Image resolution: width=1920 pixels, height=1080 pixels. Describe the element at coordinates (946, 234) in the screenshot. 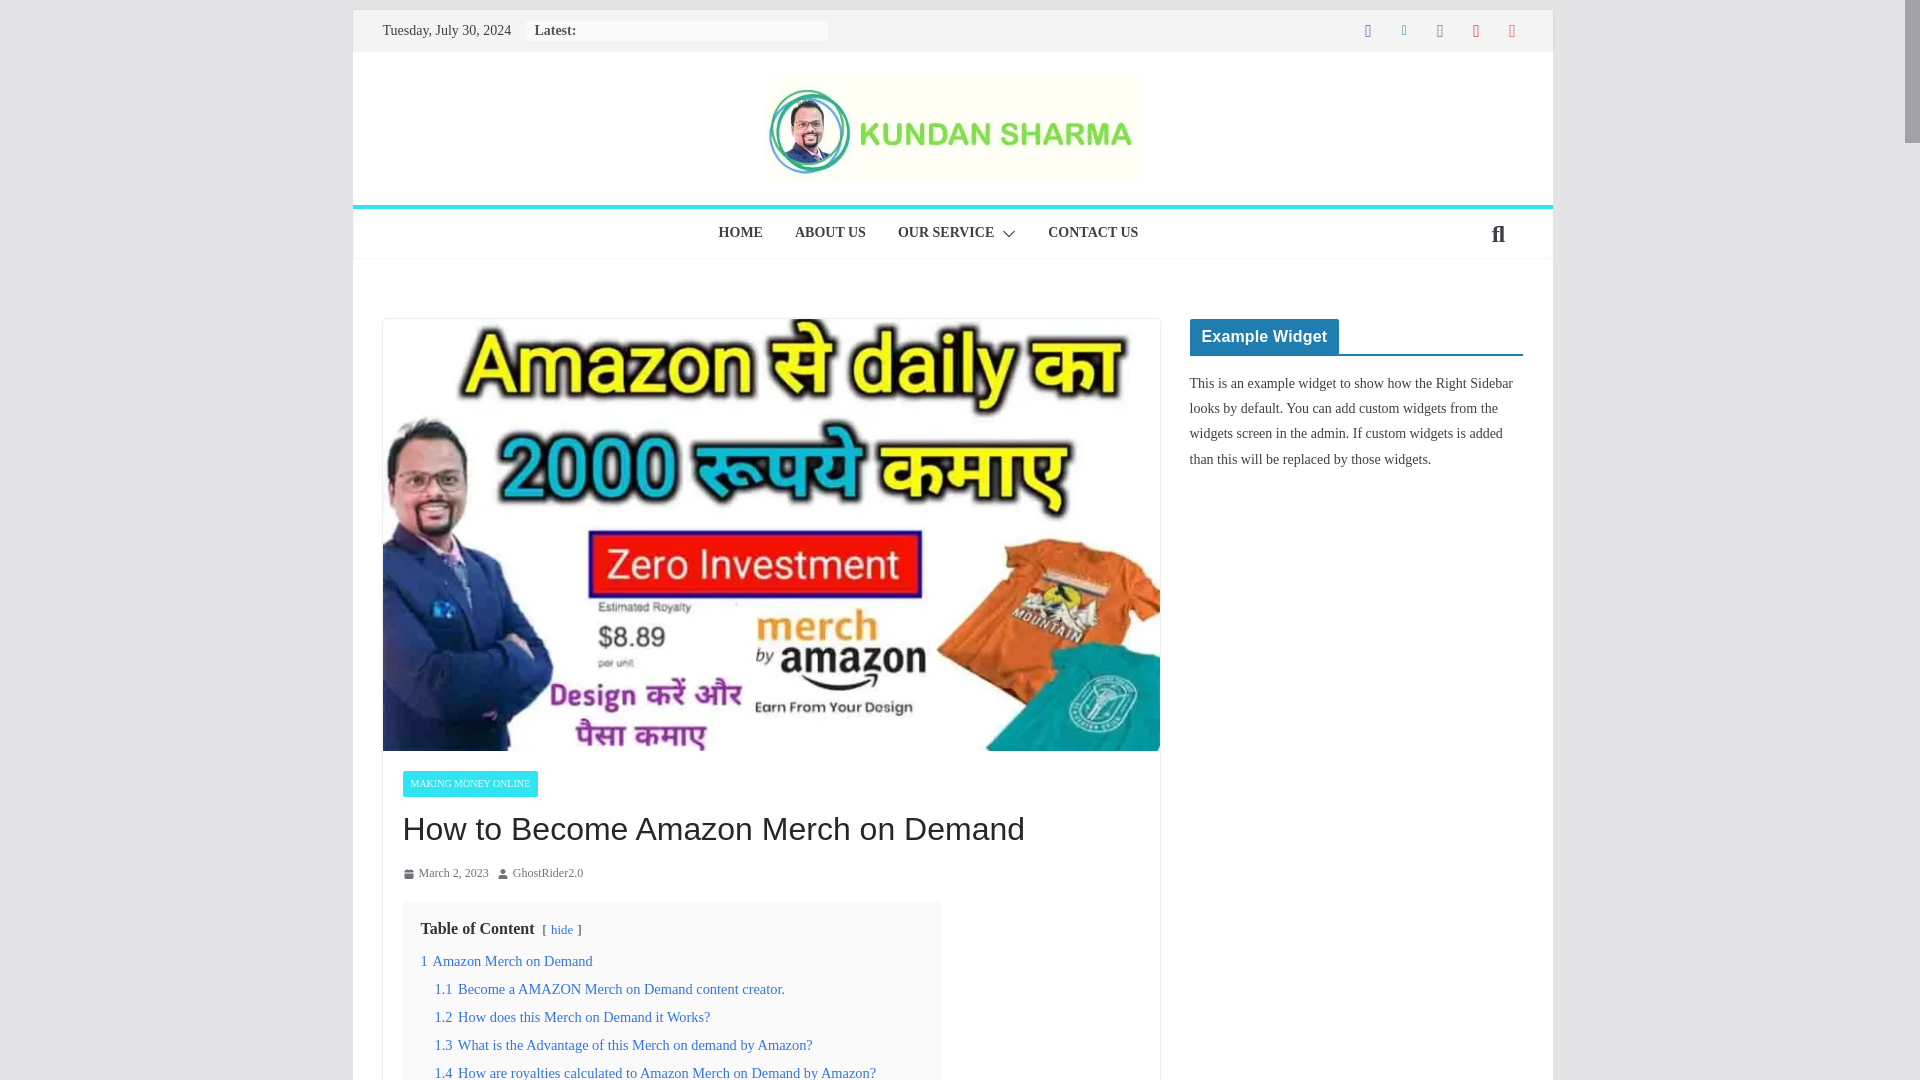

I see `OUR SERVICE` at that location.